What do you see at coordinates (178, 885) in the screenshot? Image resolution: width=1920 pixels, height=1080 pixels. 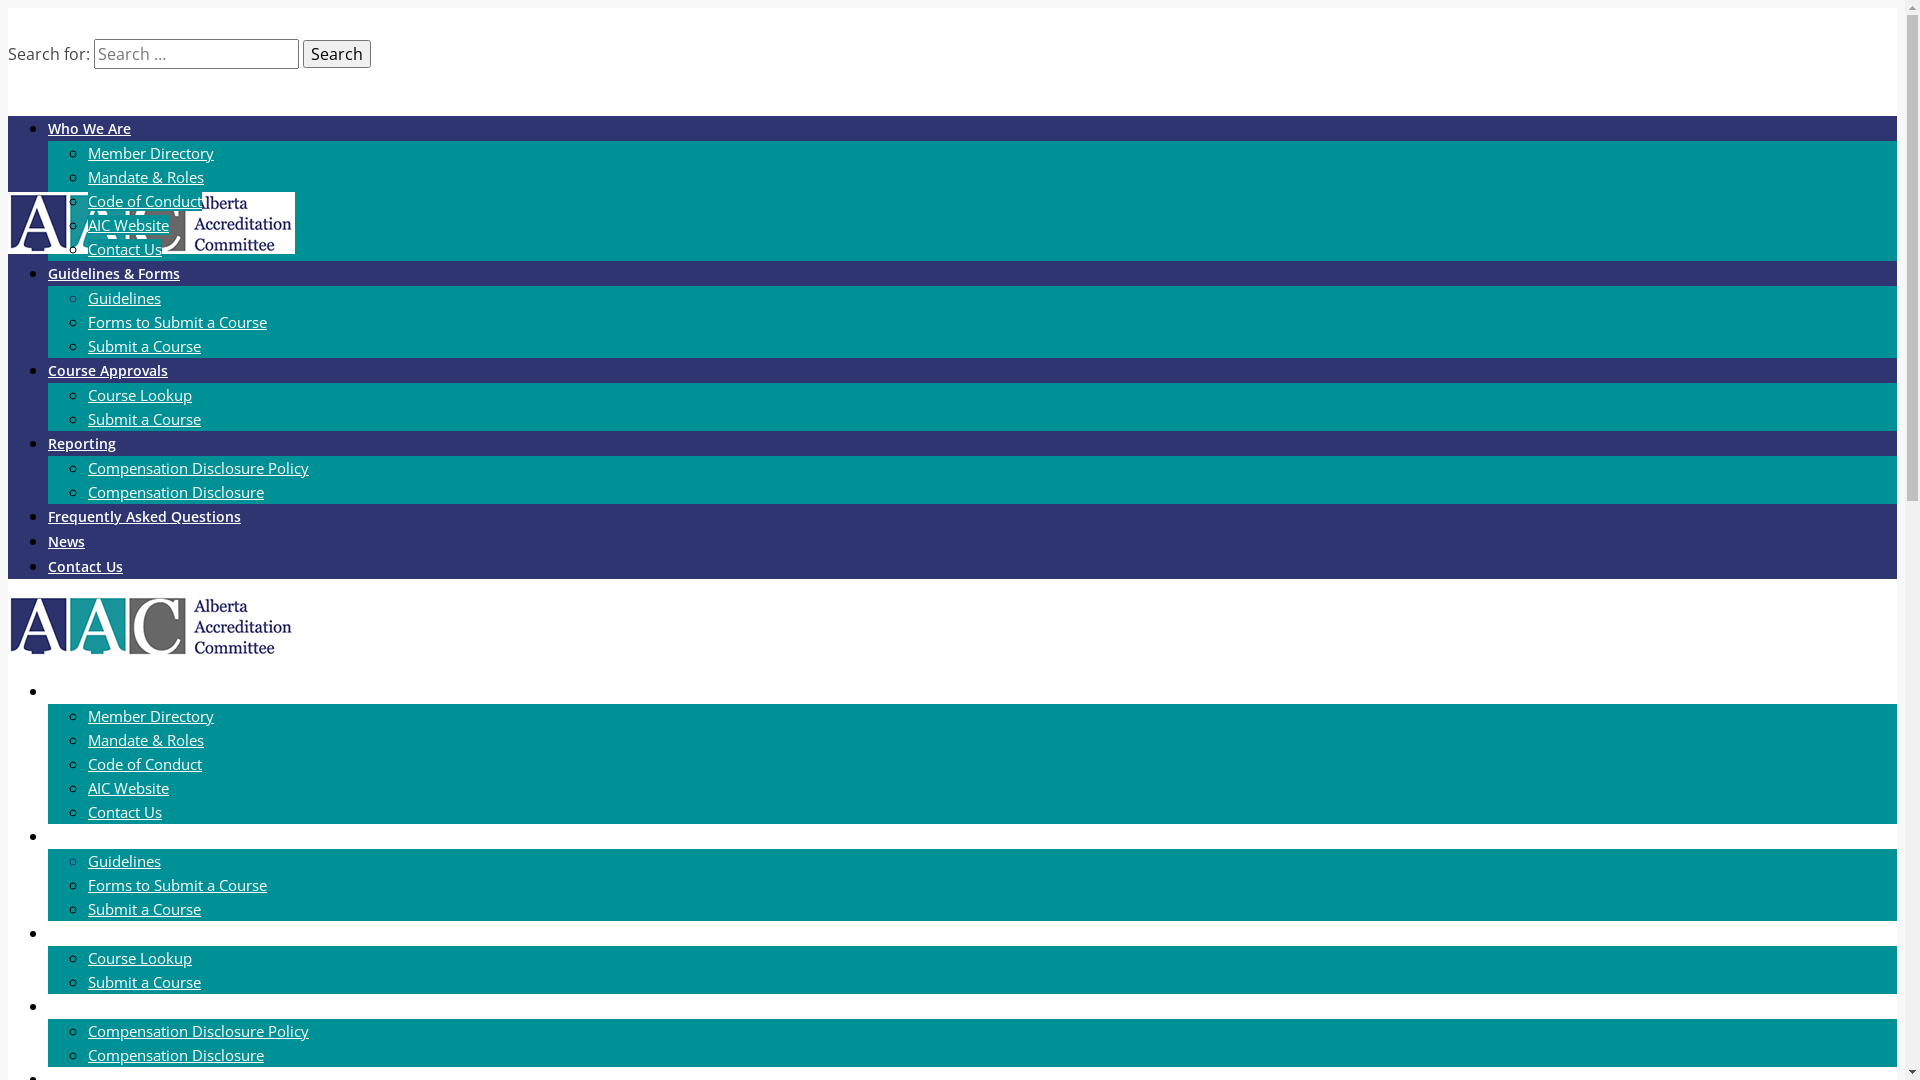 I see `Forms to Submit a Course` at bounding box center [178, 885].